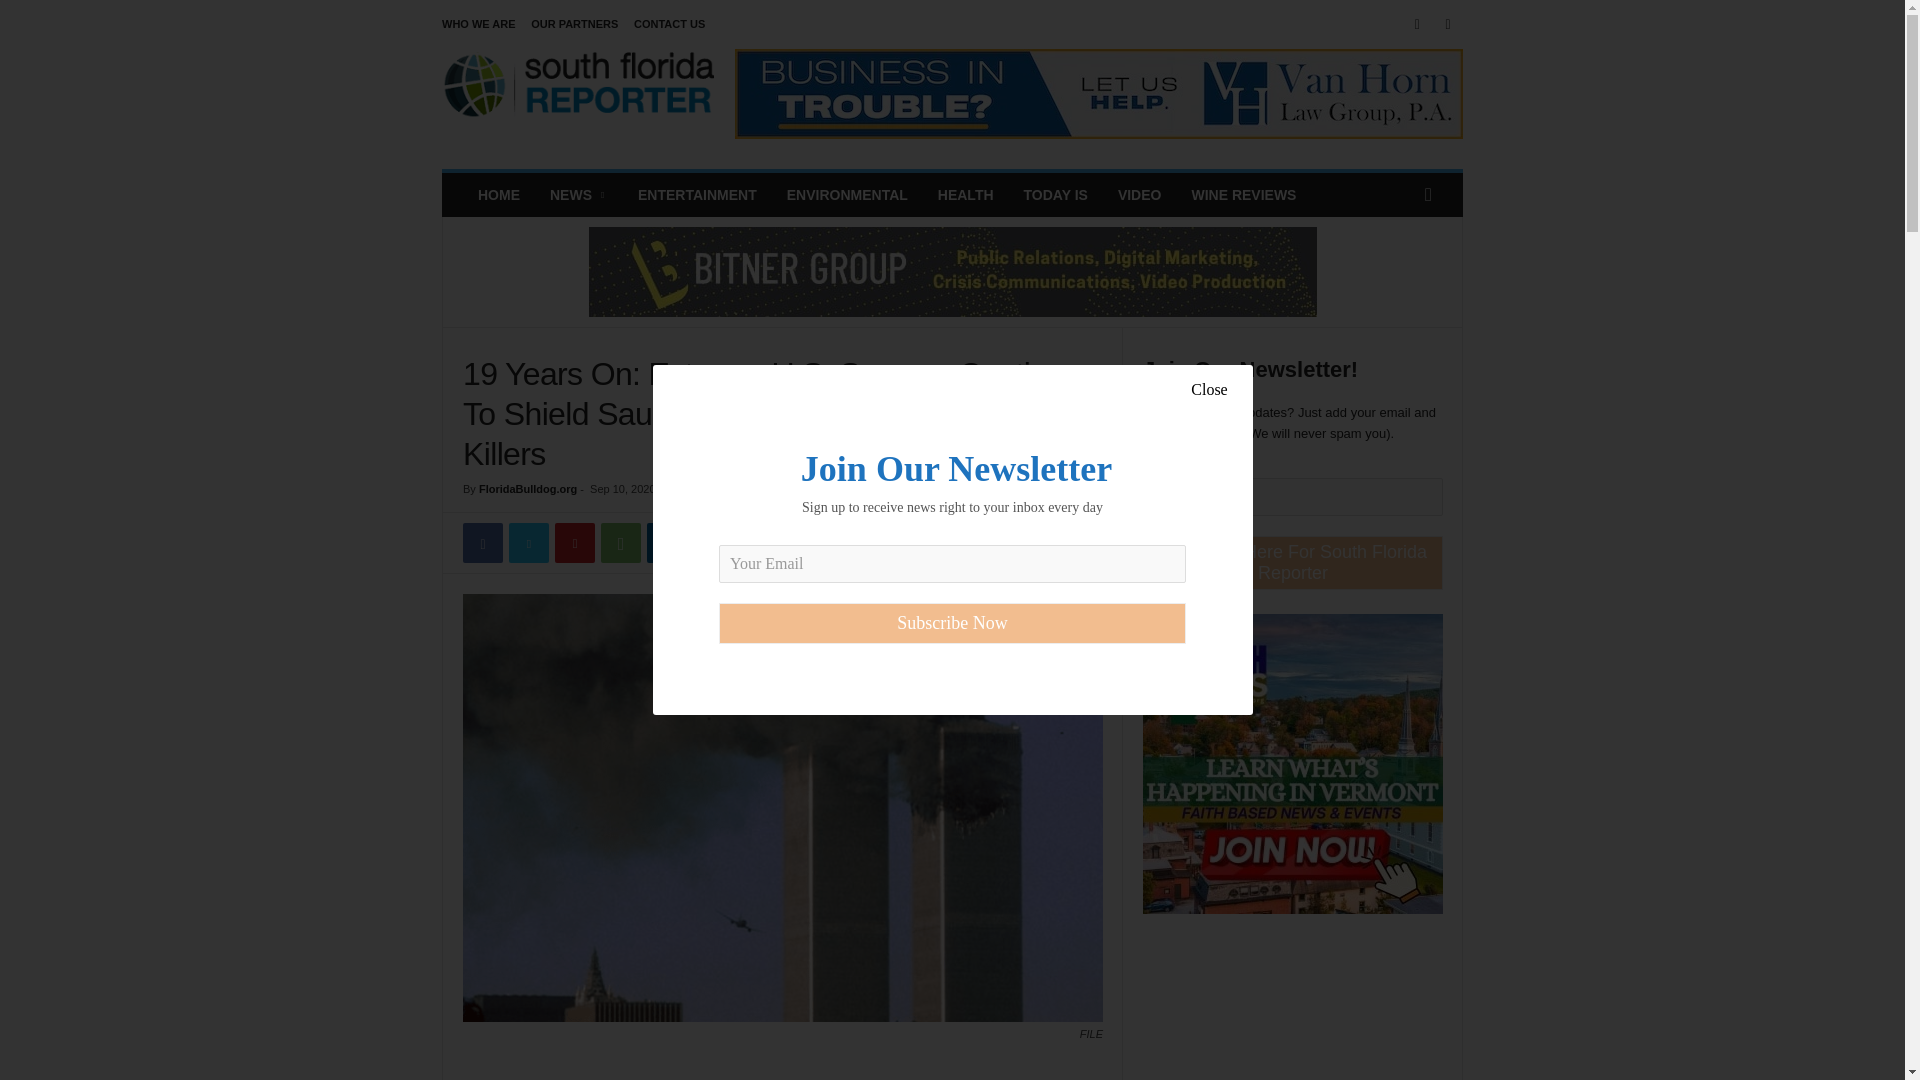 Image resolution: width=1920 pixels, height=1080 pixels. I want to click on Twitter, so click(528, 542).